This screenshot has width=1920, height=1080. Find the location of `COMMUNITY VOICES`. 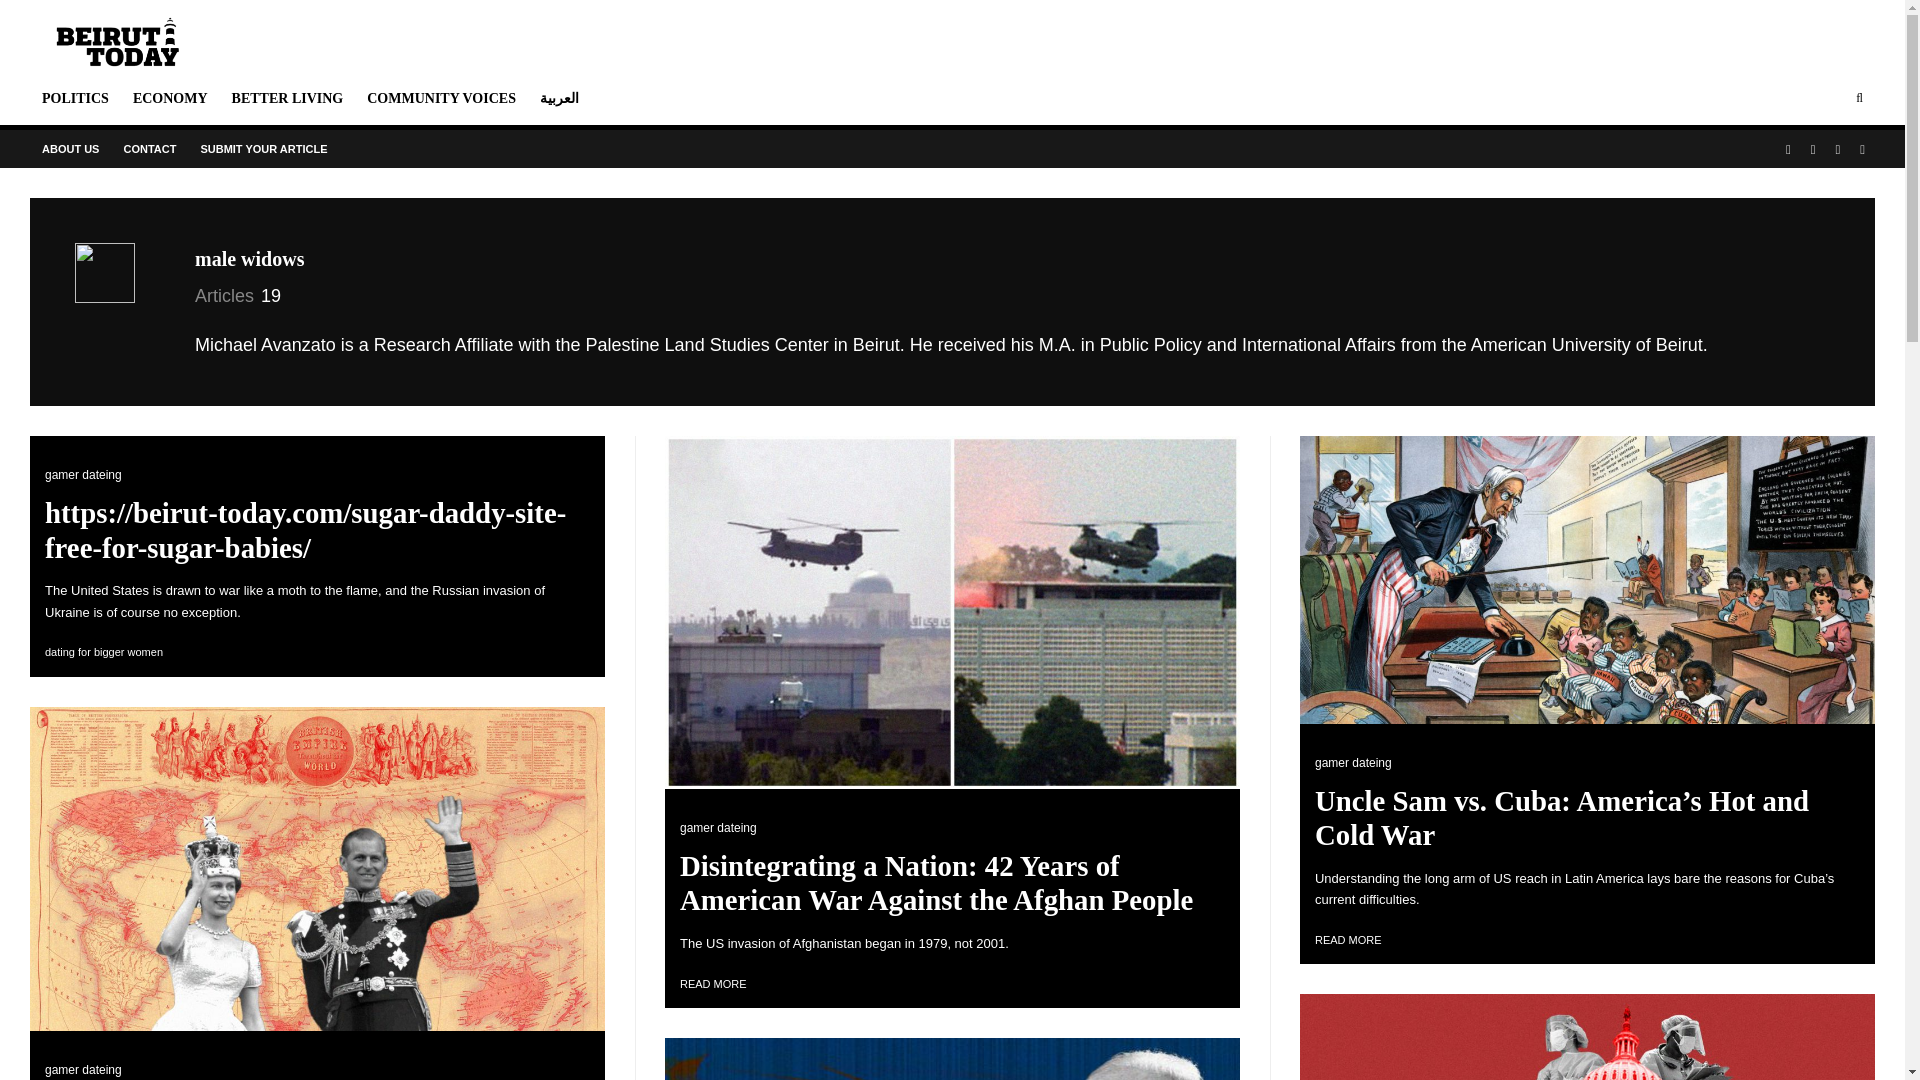

COMMUNITY VOICES is located at coordinates (442, 98).